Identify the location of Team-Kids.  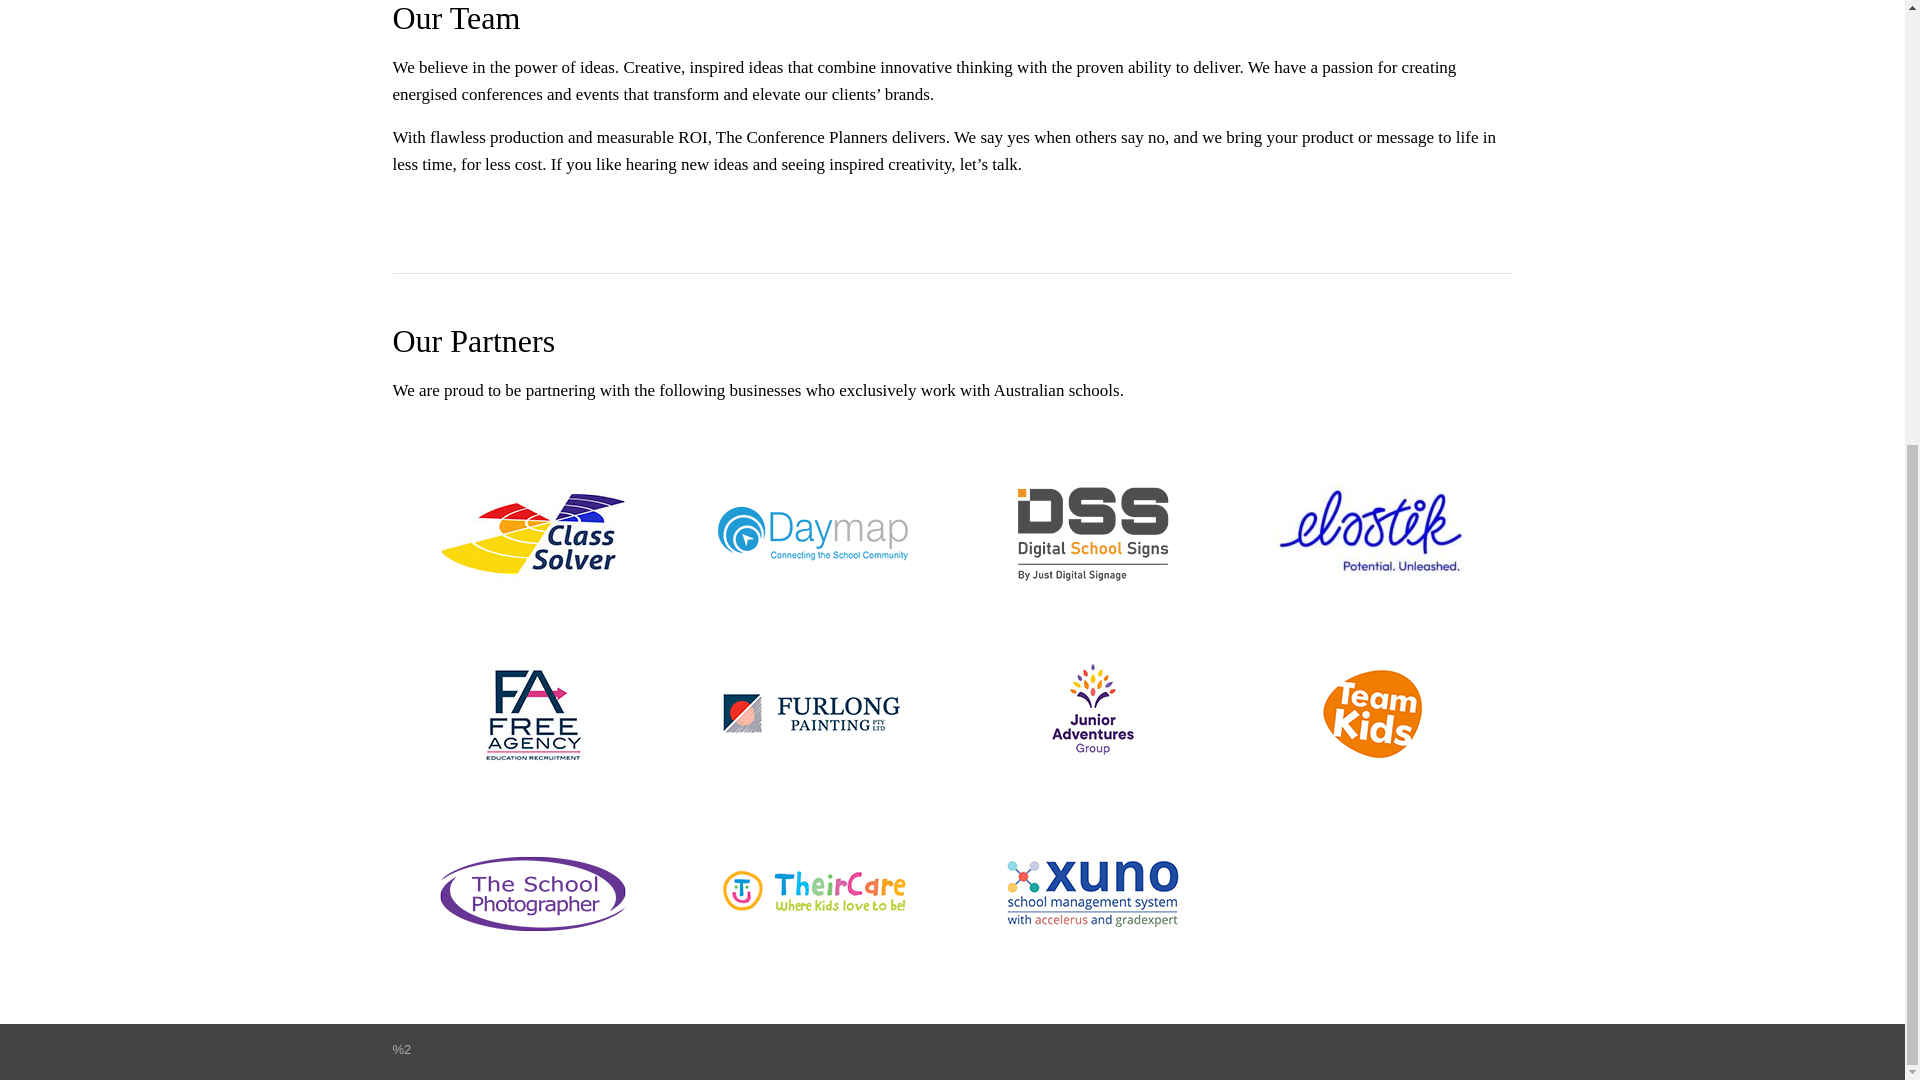
(1372, 714).